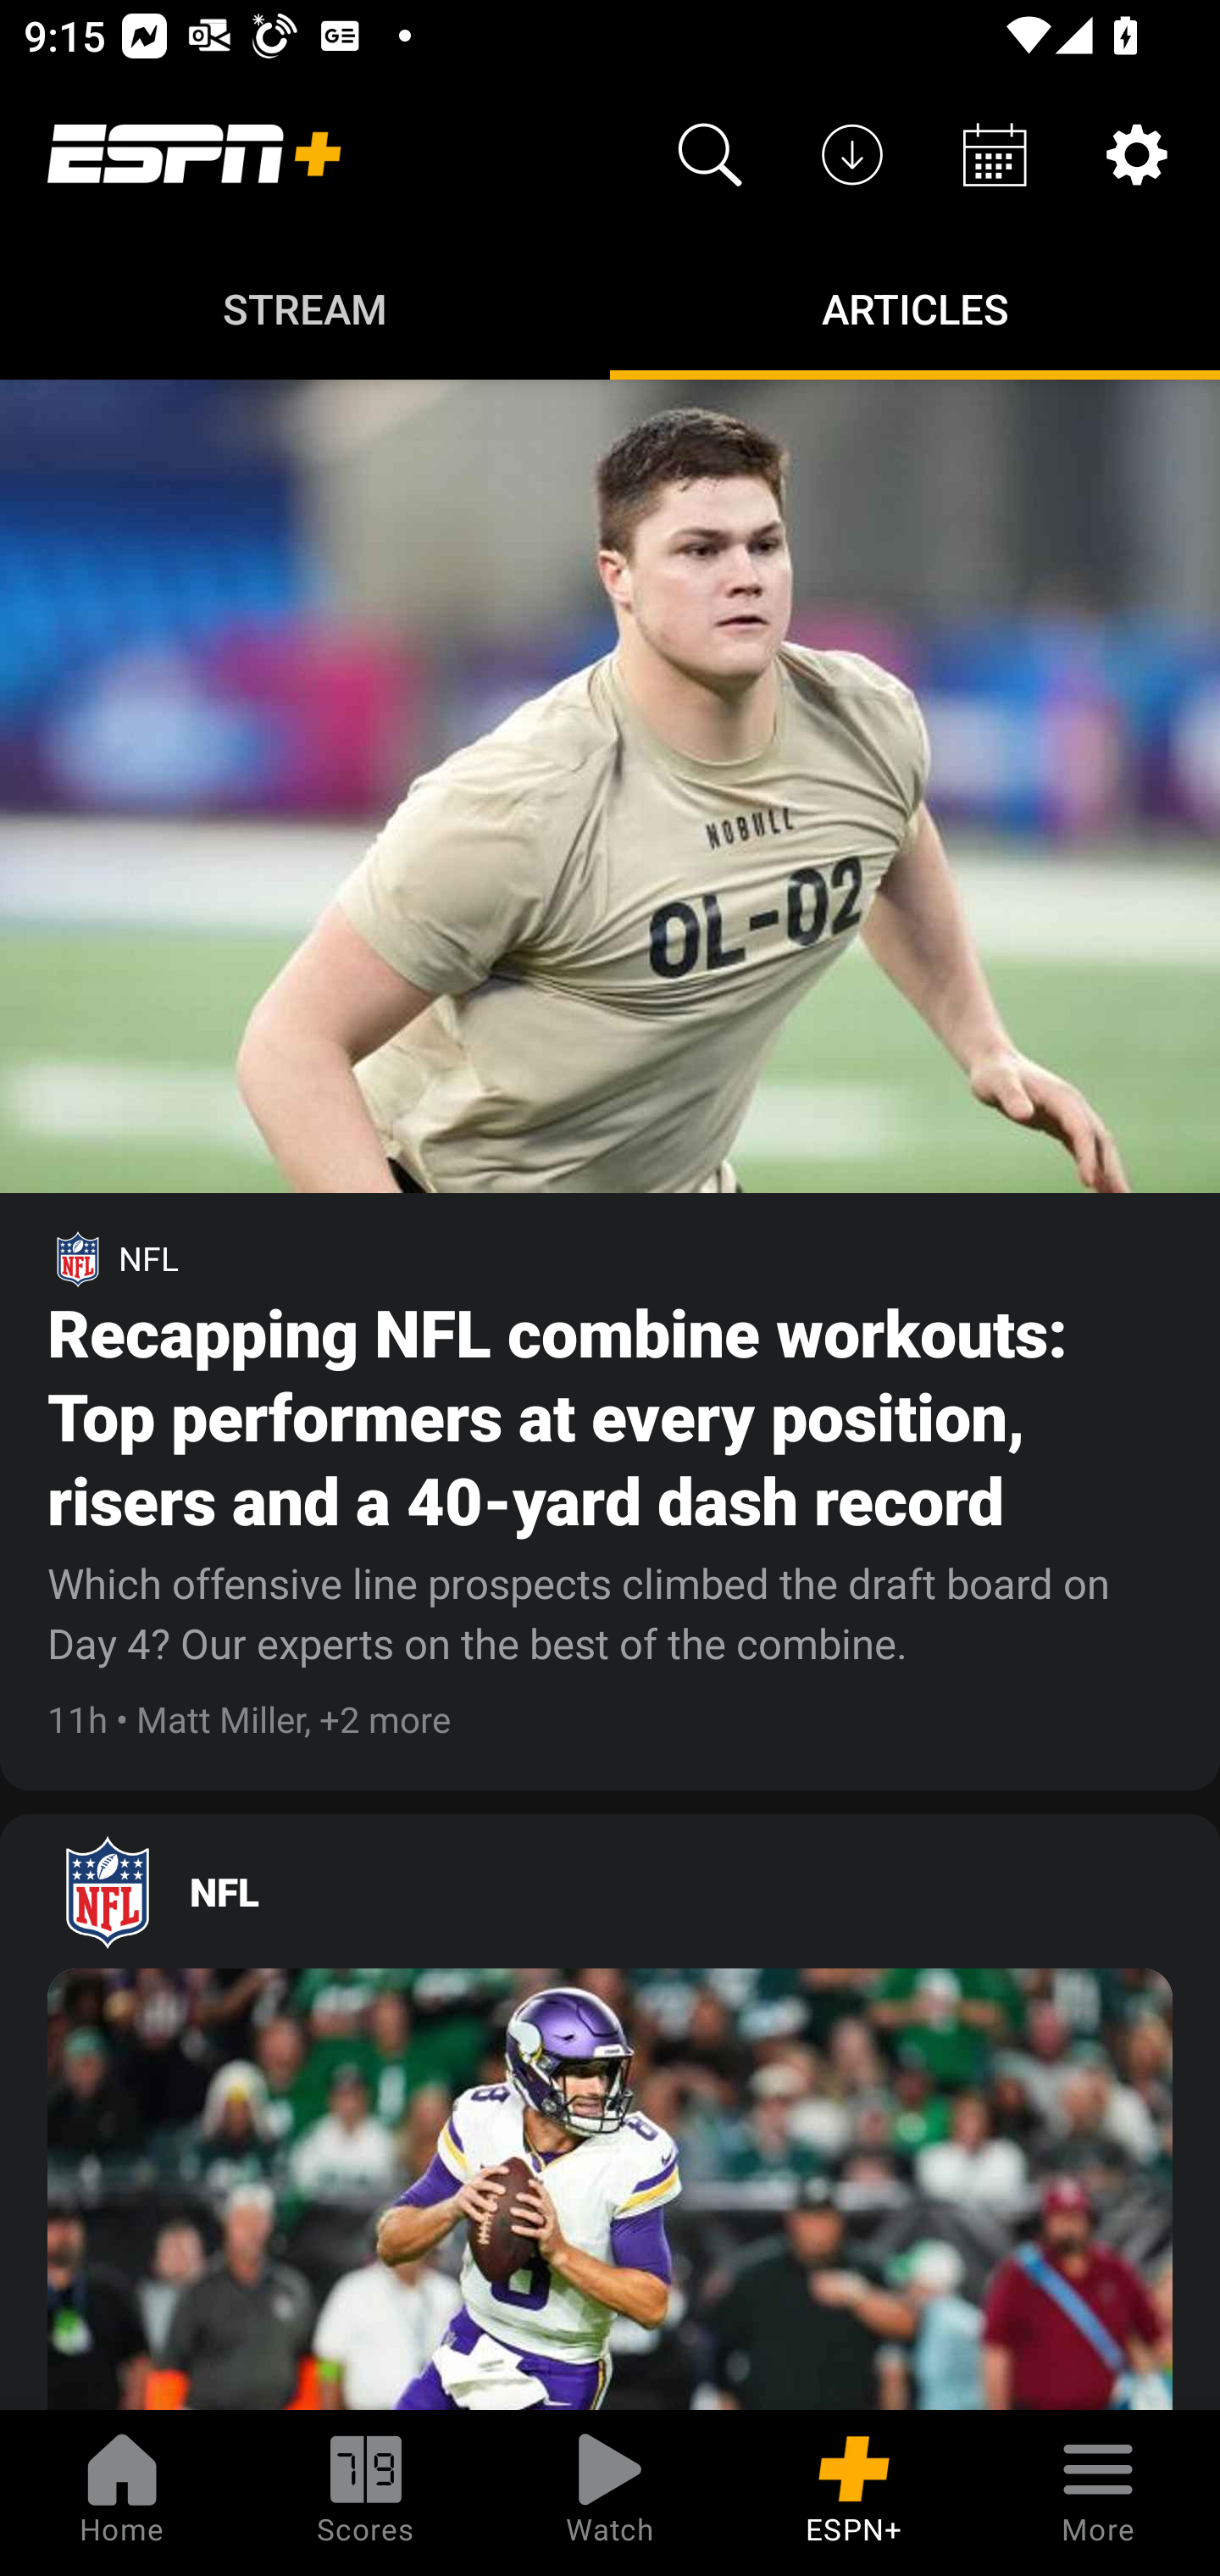 This screenshot has width=1220, height=2576. Describe the element at coordinates (1137, 154) in the screenshot. I see `Settings` at that location.